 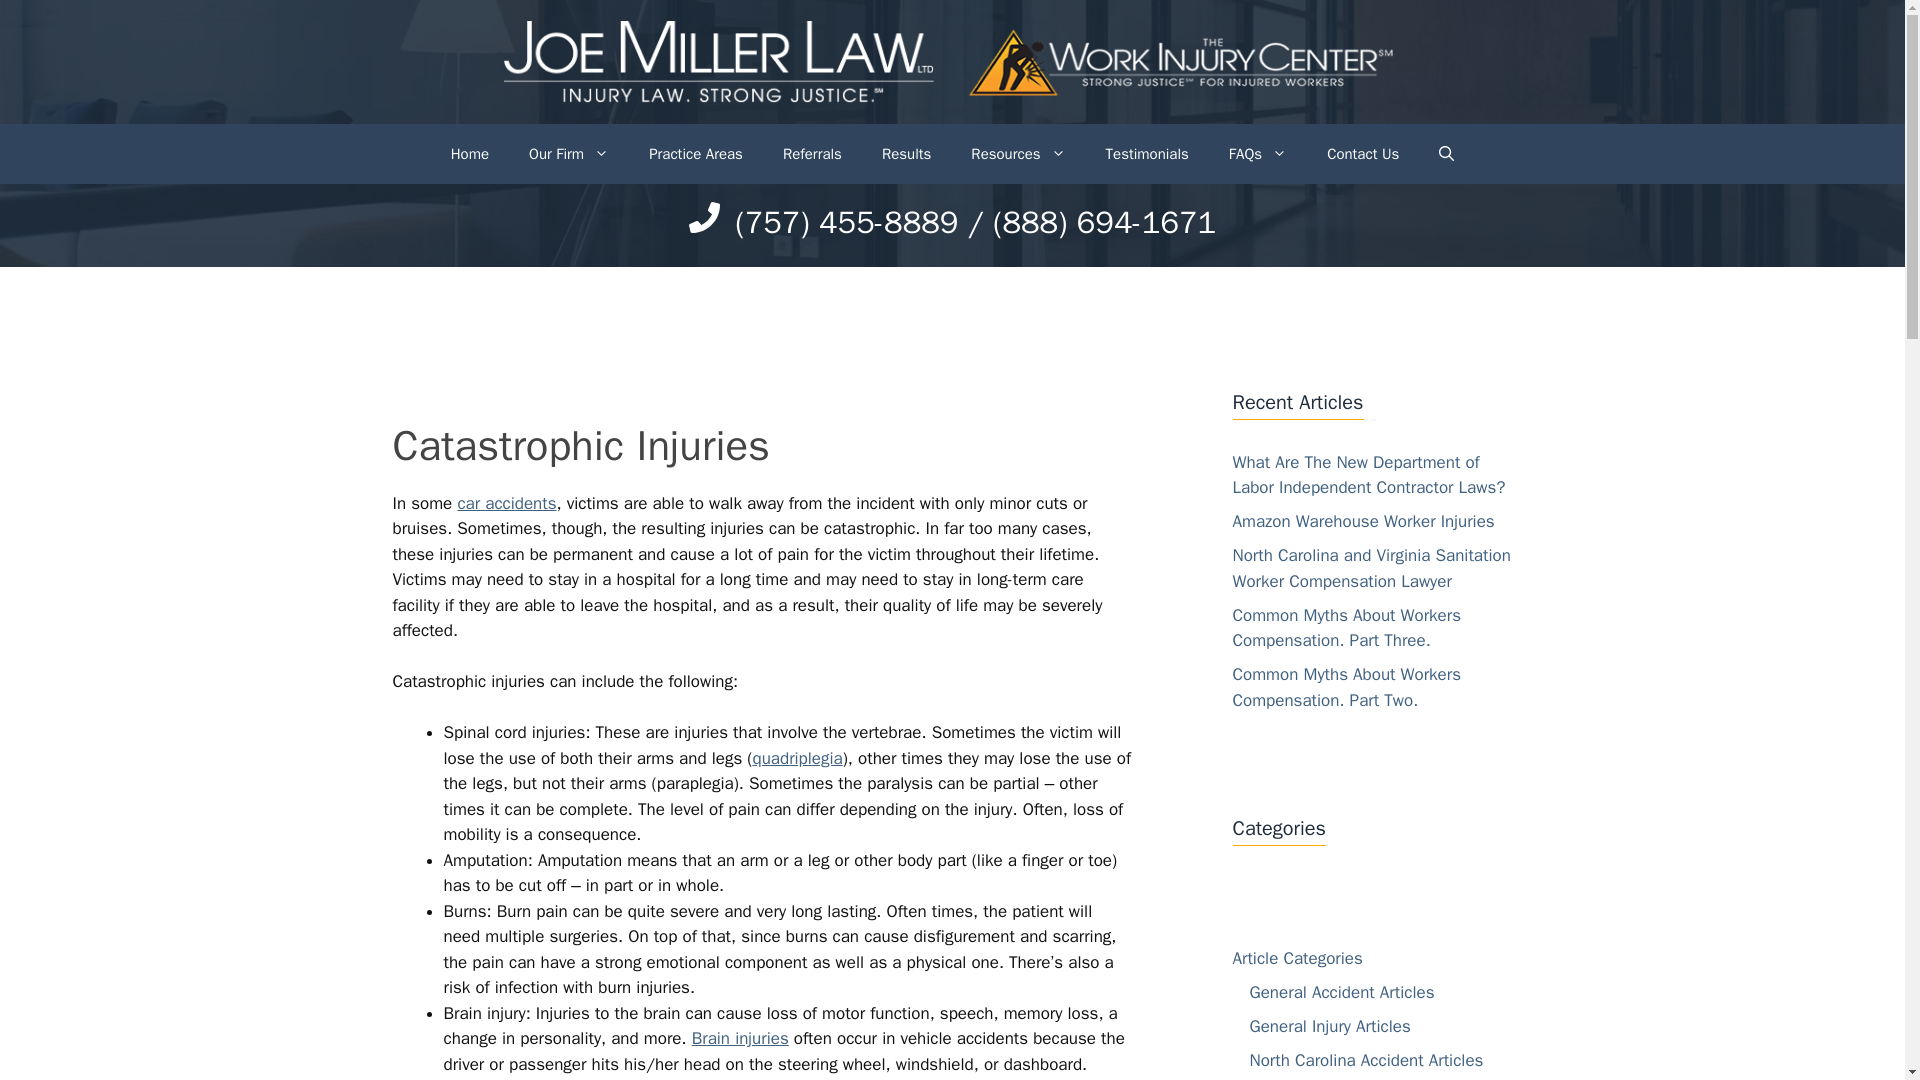 What do you see at coordinates (469, 154) in the screenshot?
I see `Home` at bounding box center [469, 154].